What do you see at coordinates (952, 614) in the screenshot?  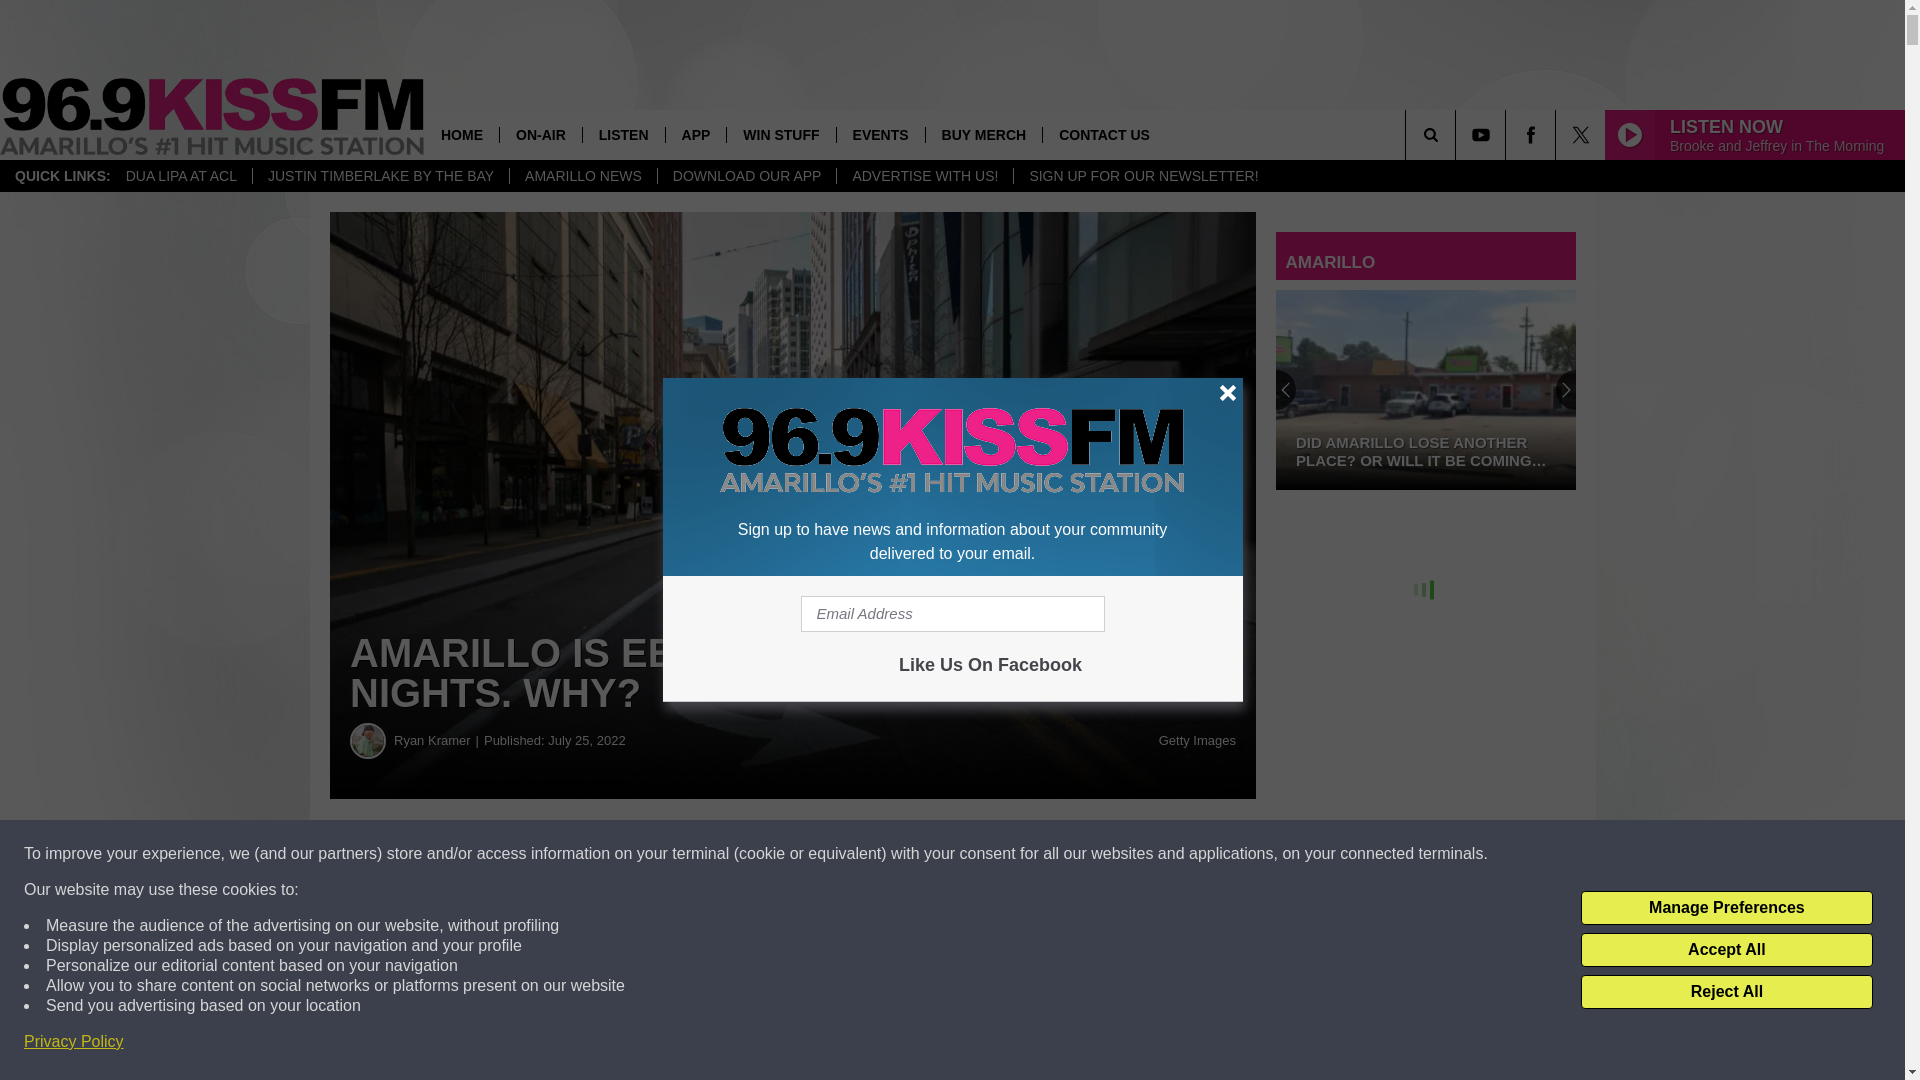 I see `Email Address` at bounding box center [952, 614].